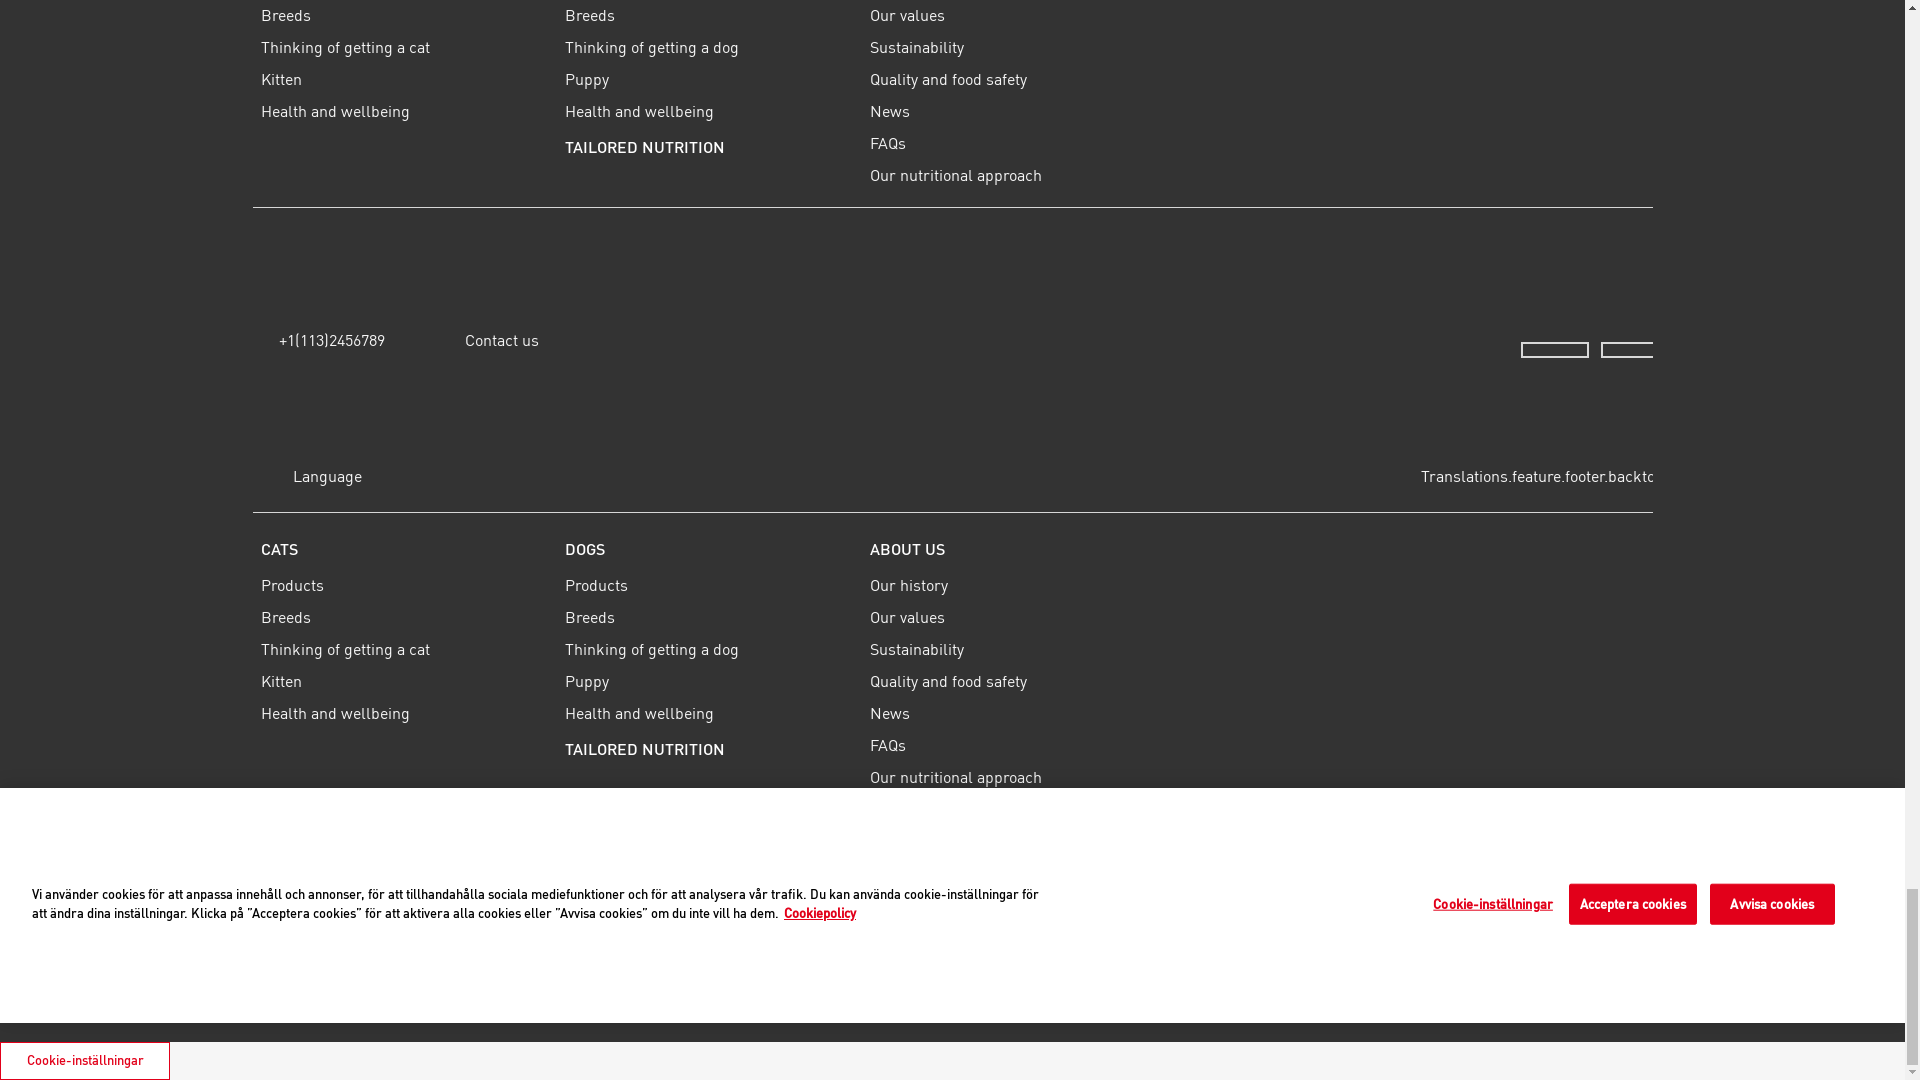 Image resolution: width=1920 pixels, height=1080 pixels. Describe the element at coordinates (1014, 142) in the screenshot. I see `FAQs` at that location.